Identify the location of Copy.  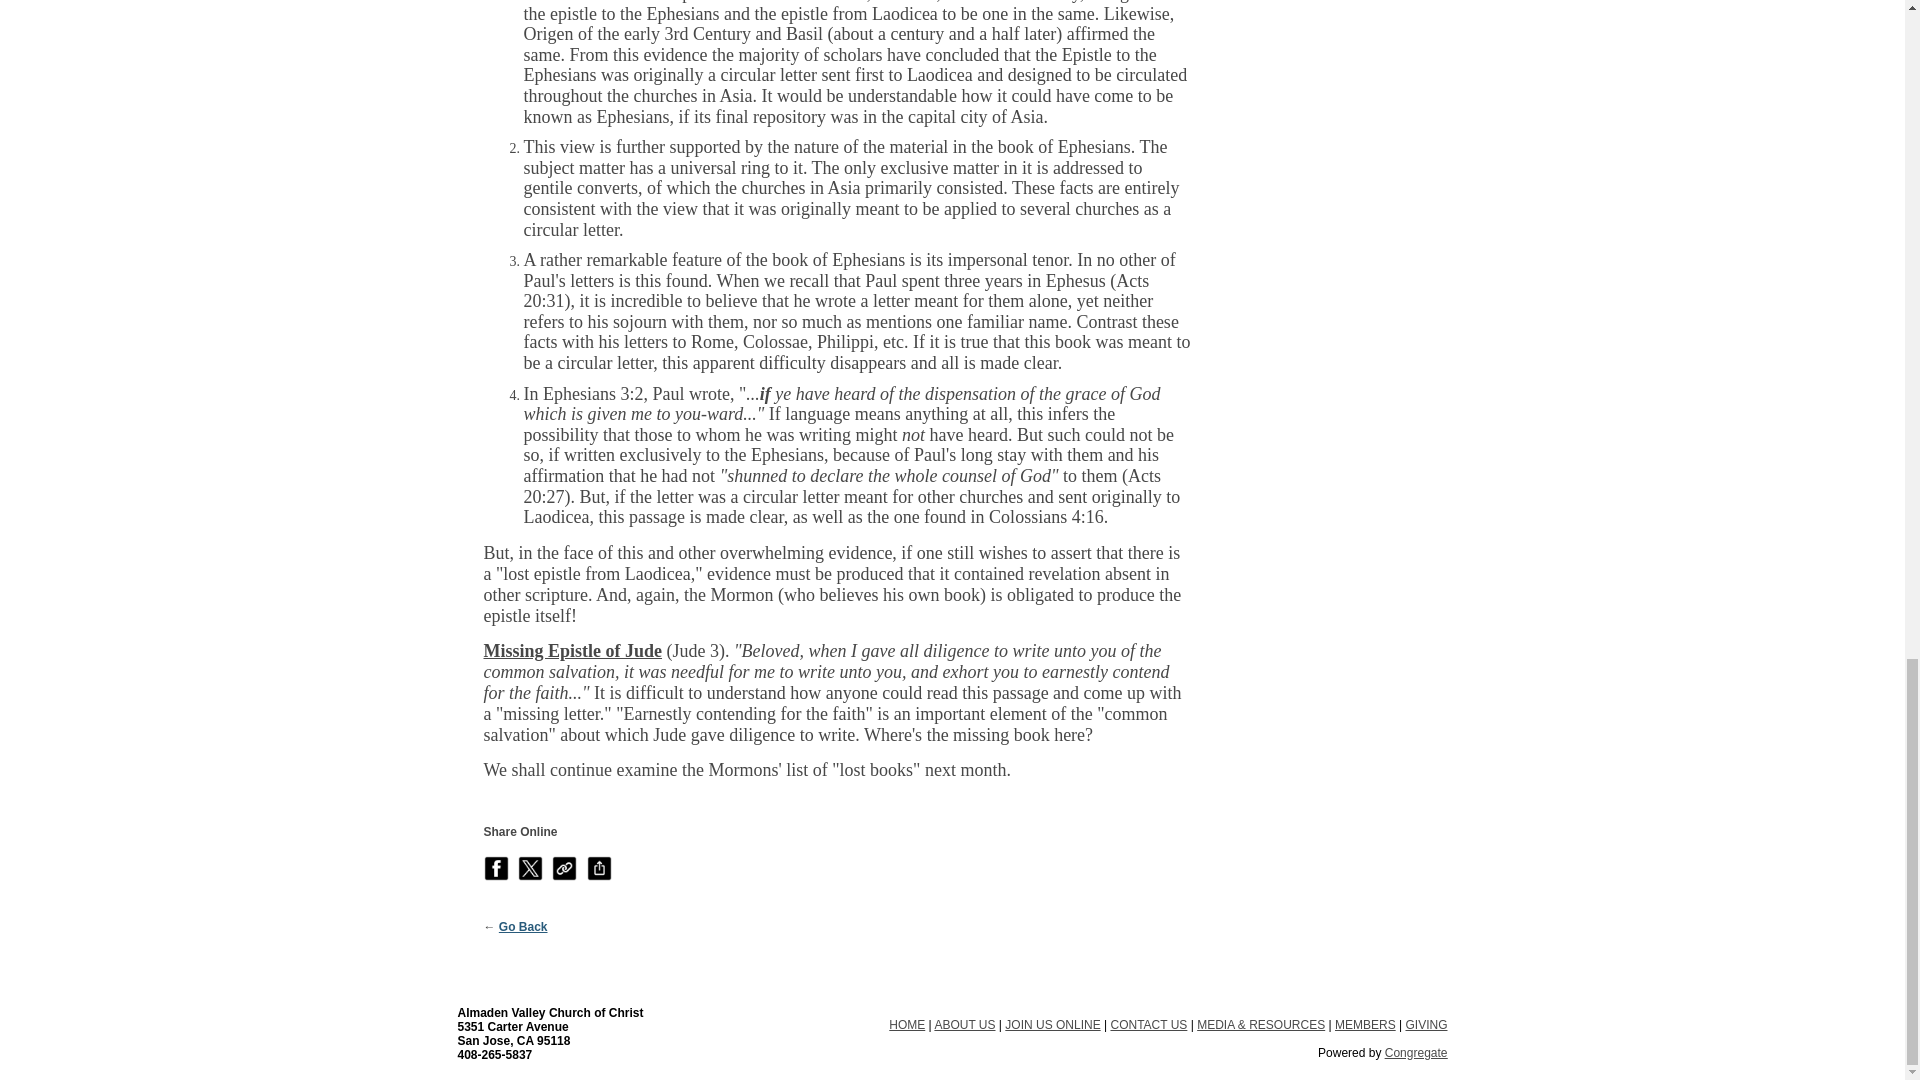
(564, 868).